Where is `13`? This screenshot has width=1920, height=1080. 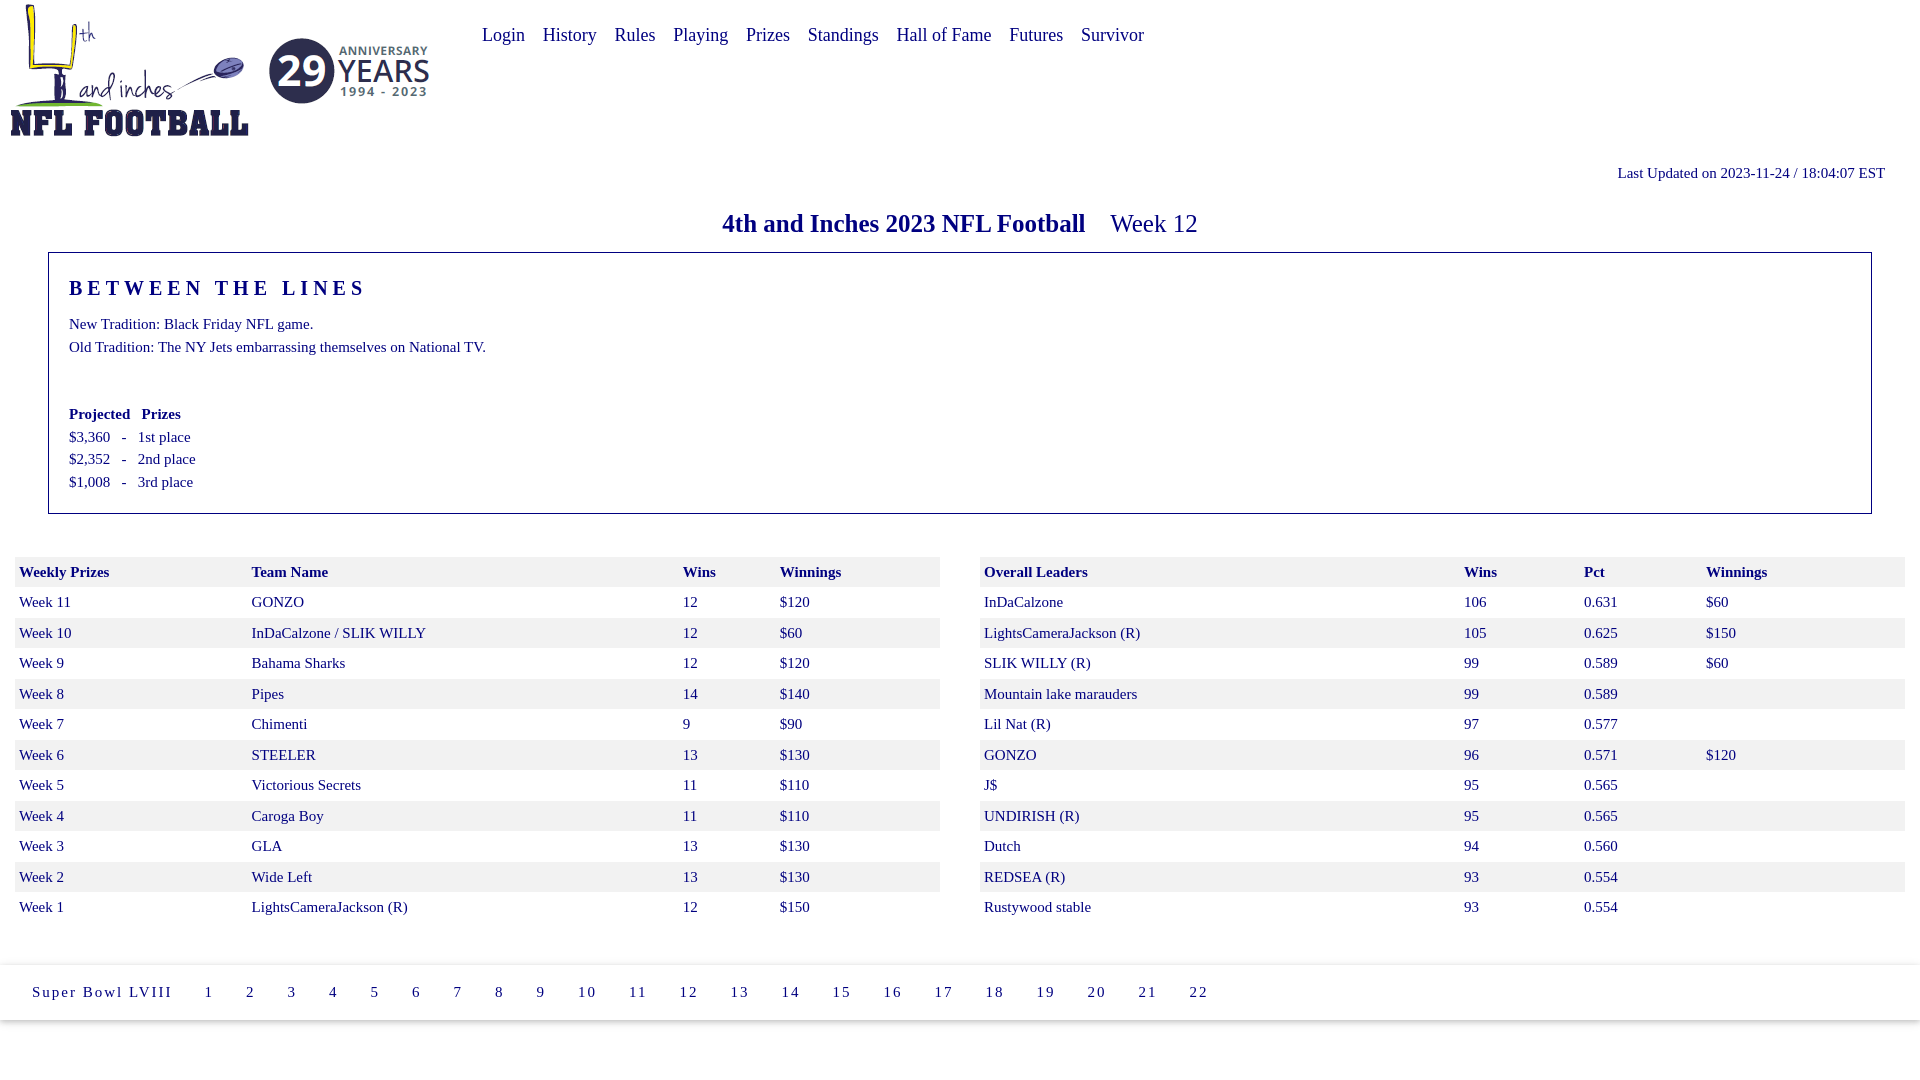 13 is located at coordinates (740, 992).